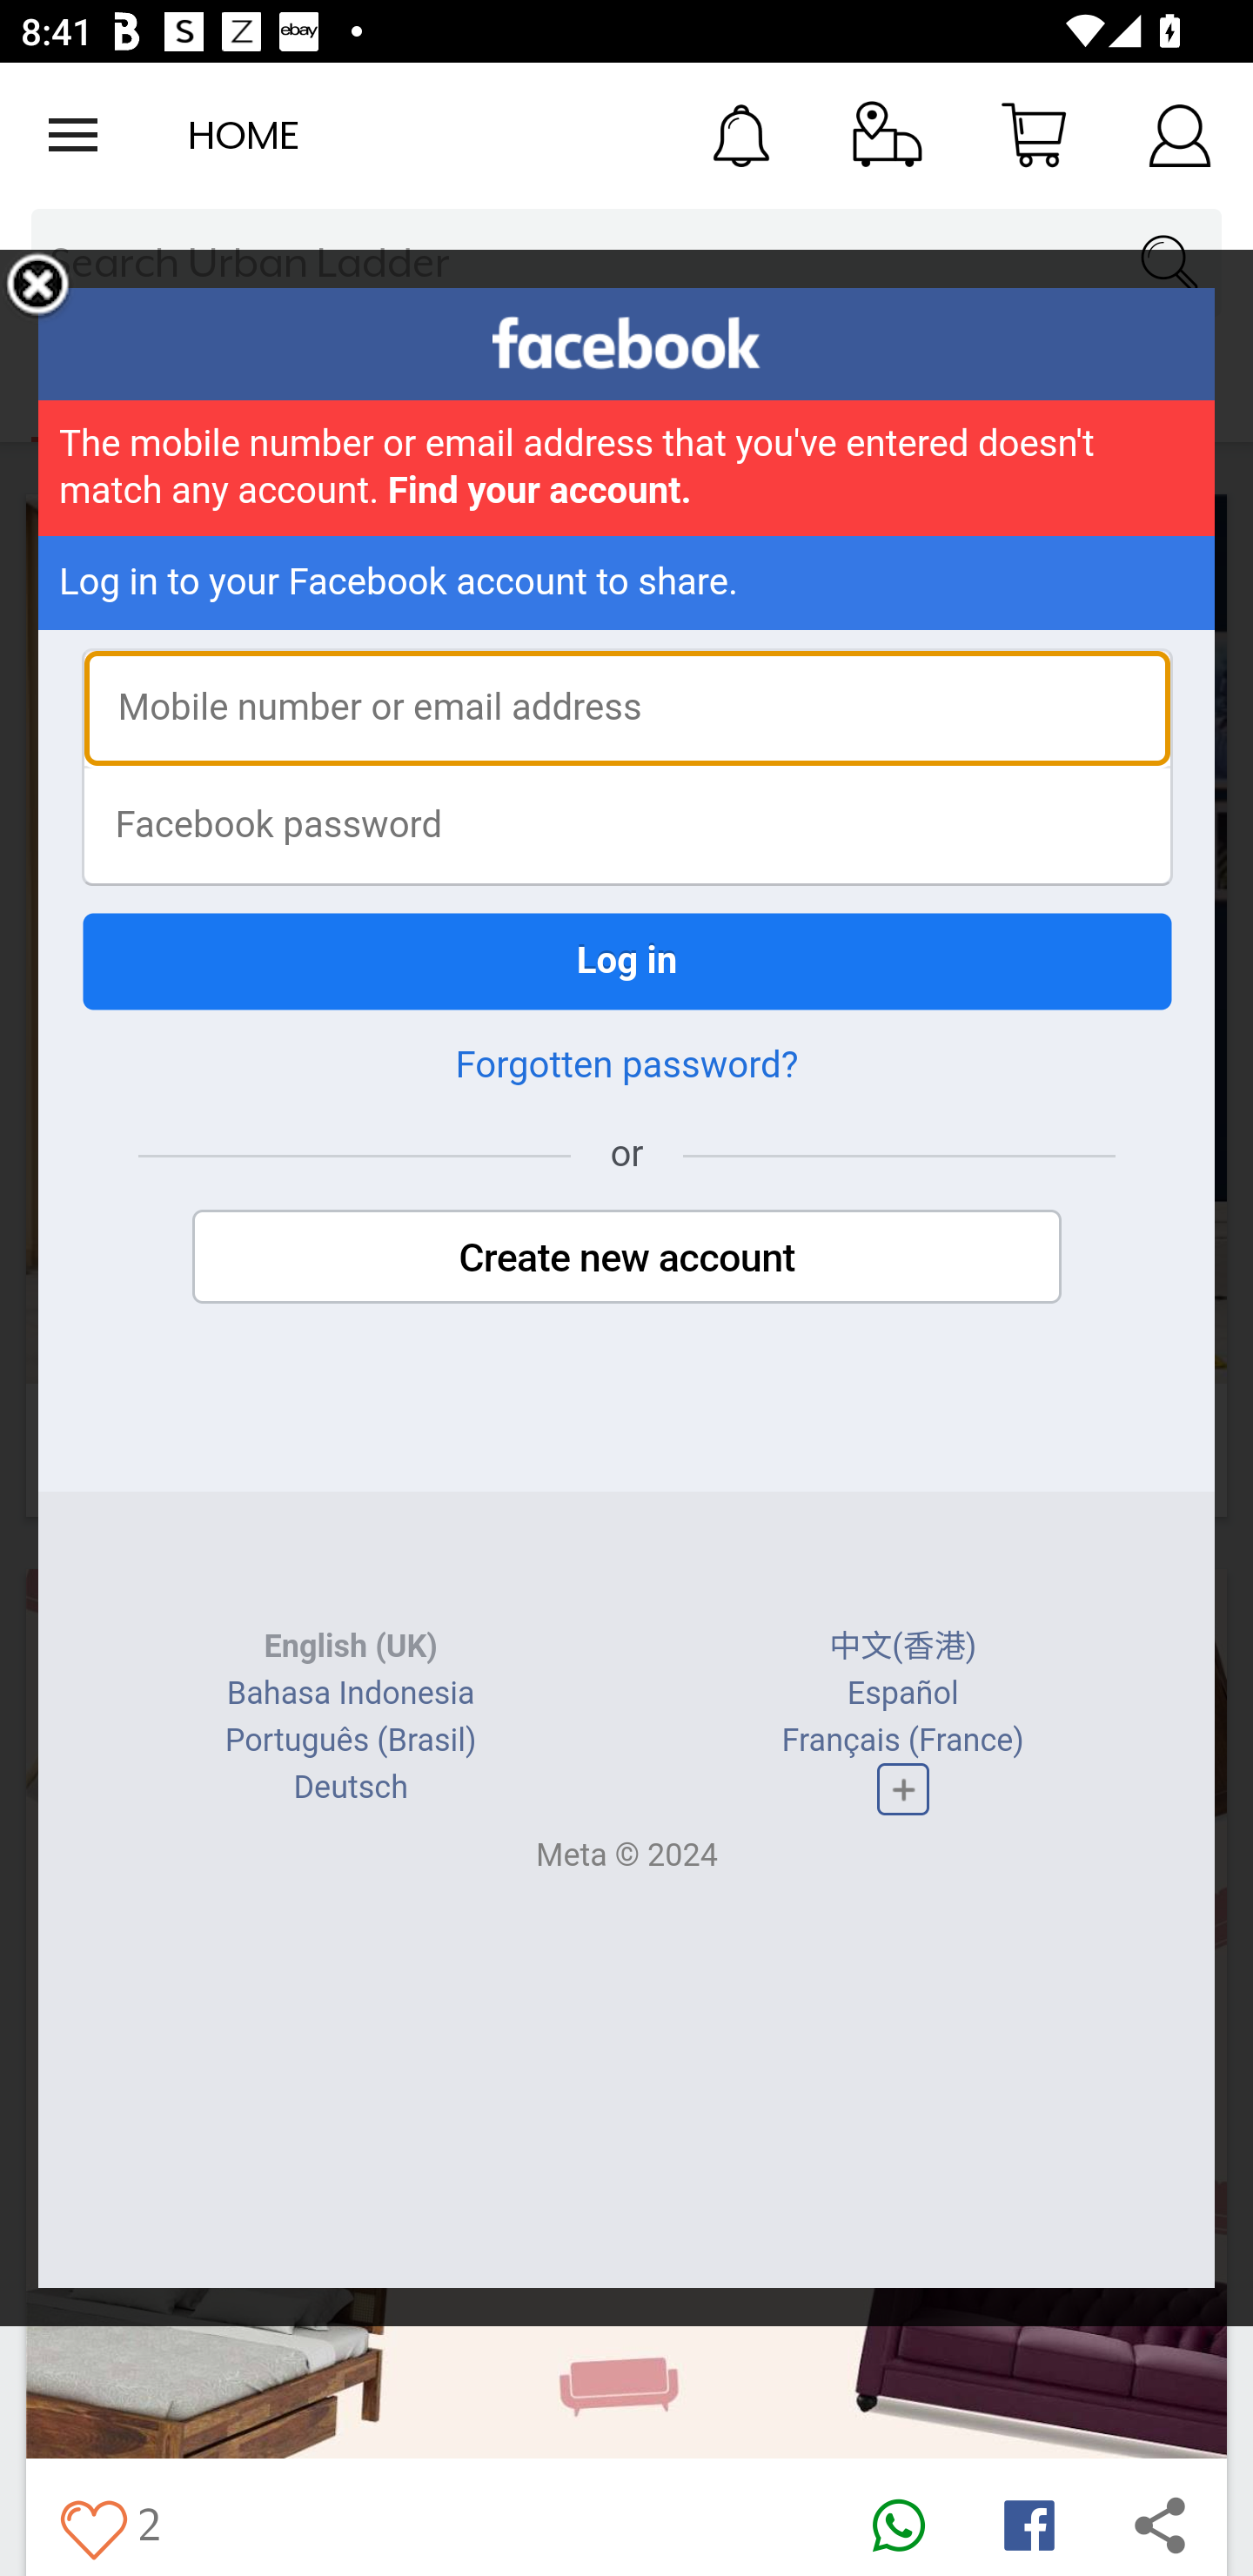 The width and height of the screenshot is (1253, 2576). What do you see at coordinates (350, 1788) in the screenshot?
I see `Deutsch` at bounding box center [350, 1788].